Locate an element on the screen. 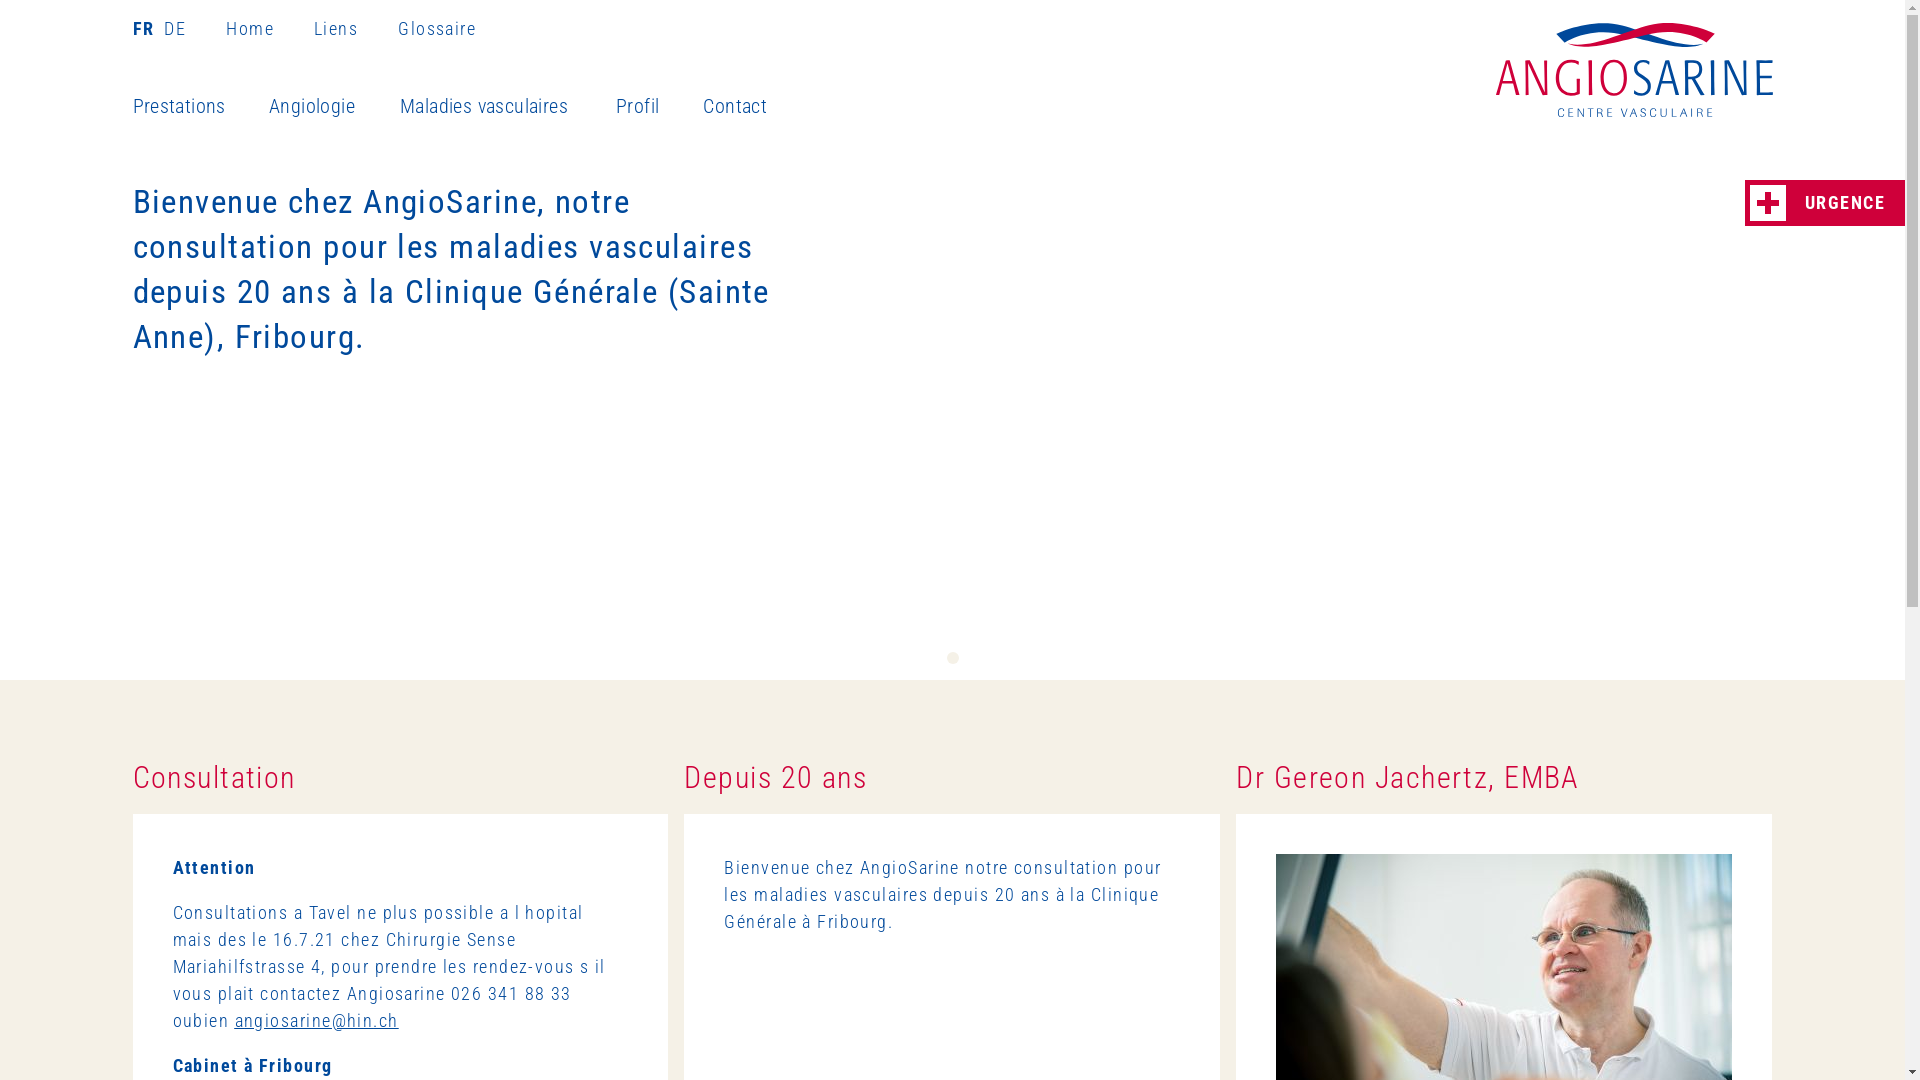  Zur Startseite is located at coordinates (1634, 70).